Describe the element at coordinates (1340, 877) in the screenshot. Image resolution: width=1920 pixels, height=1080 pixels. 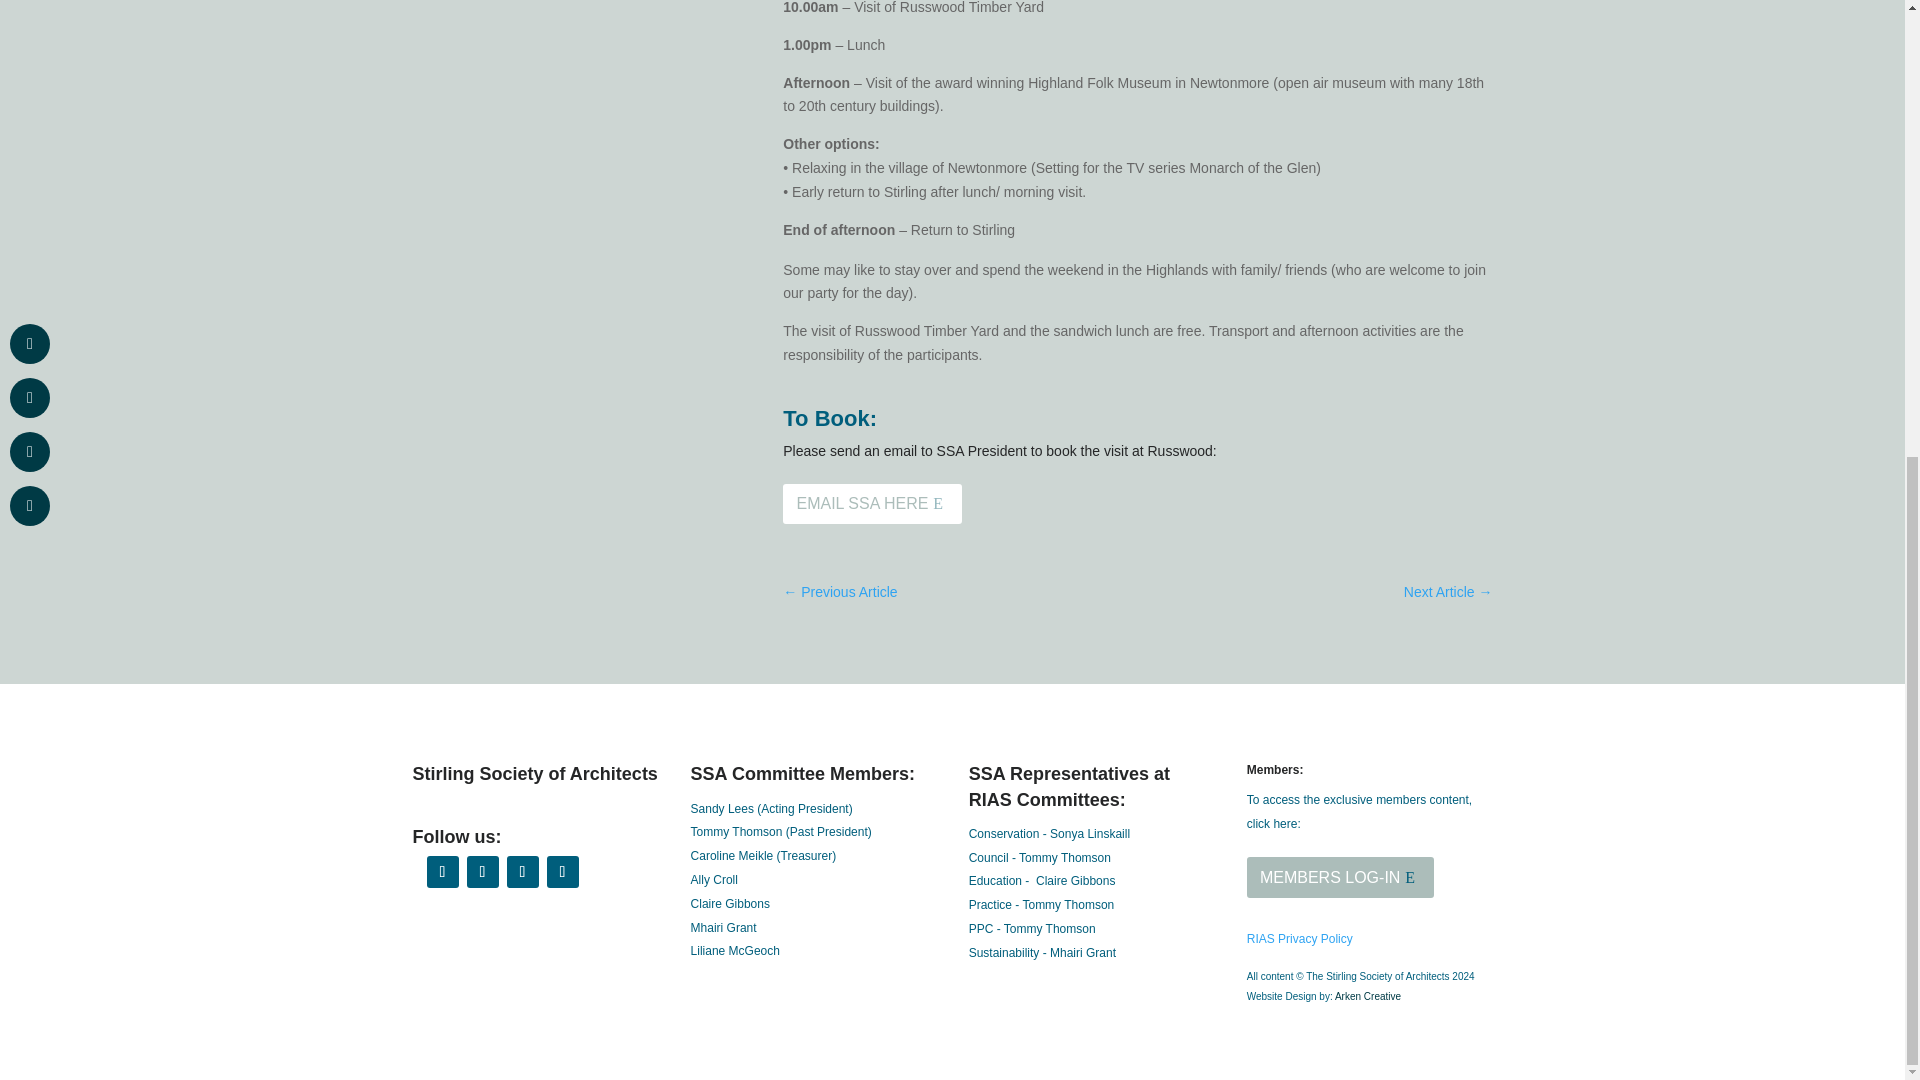
I see `MEMBERS LOG-IN` at that location.